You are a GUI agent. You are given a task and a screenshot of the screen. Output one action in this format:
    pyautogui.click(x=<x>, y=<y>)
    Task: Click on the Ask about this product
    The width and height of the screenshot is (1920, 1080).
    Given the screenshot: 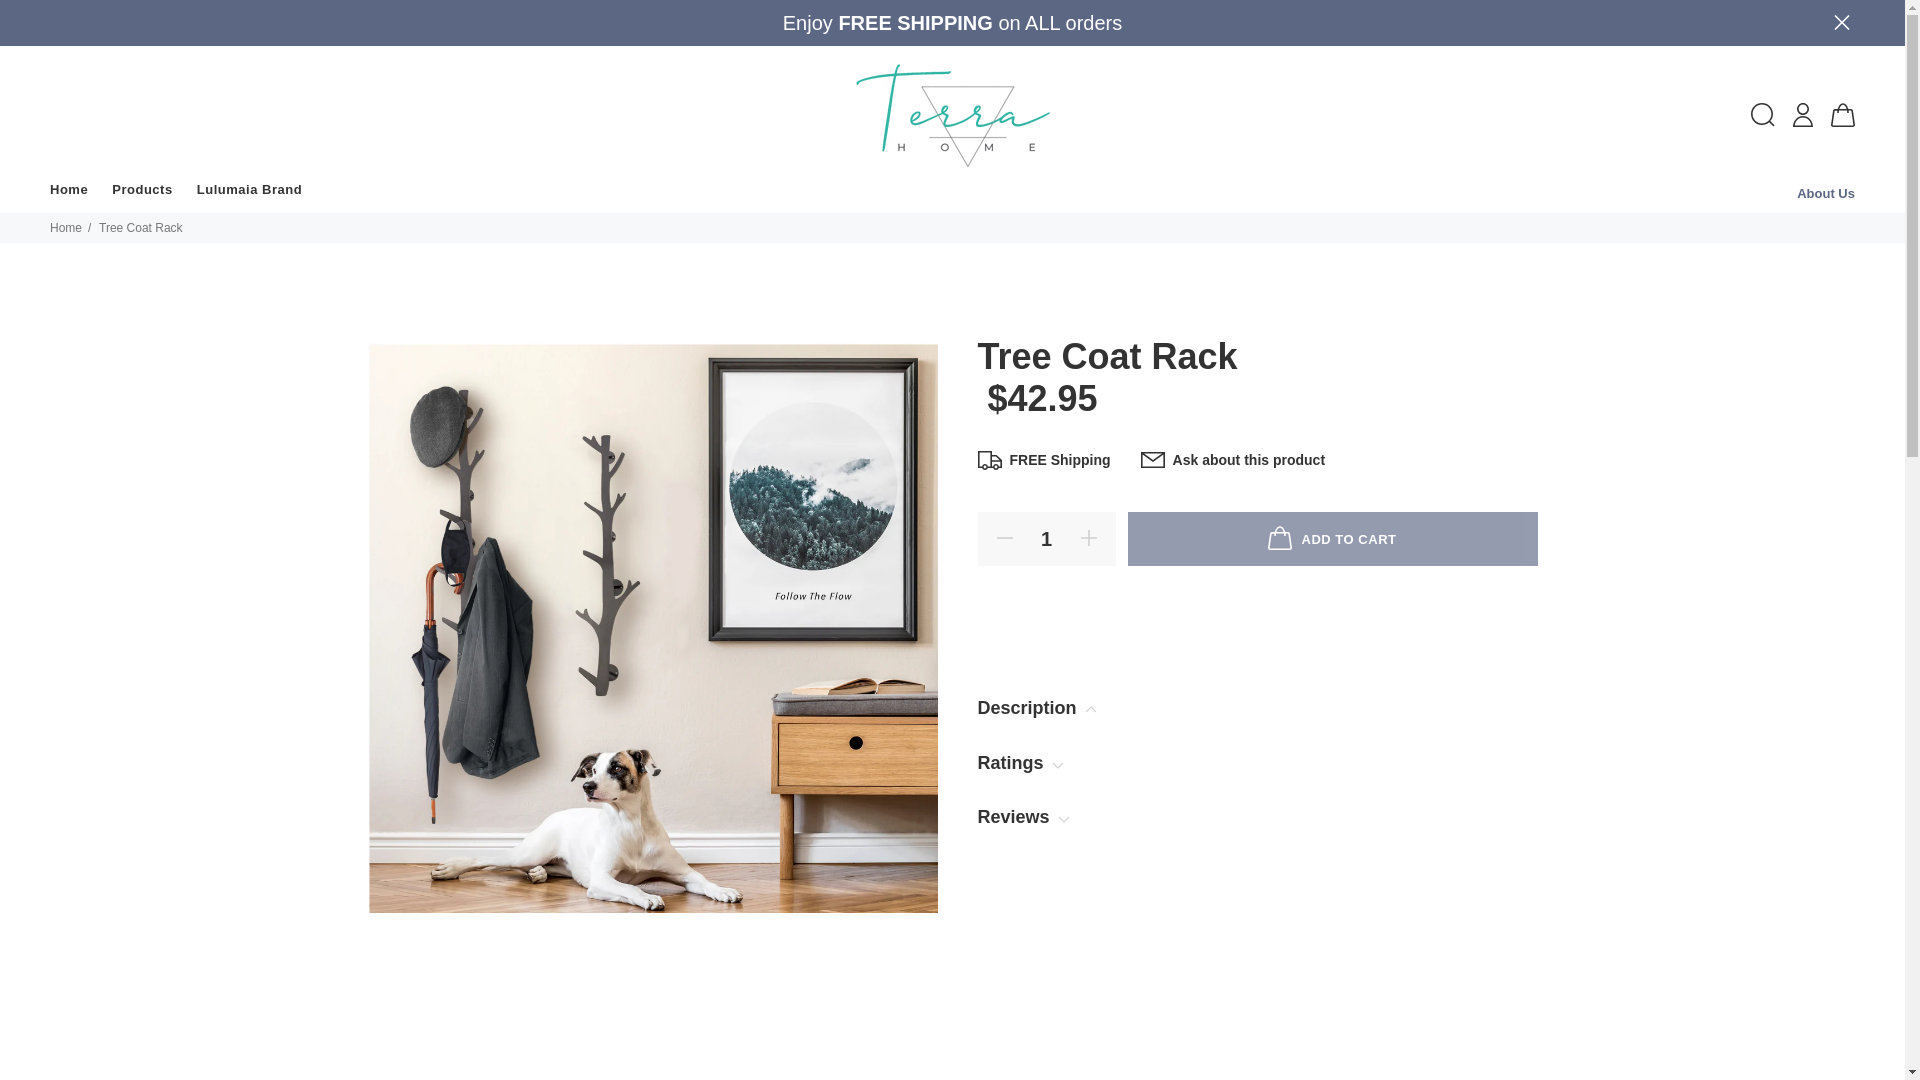 What is the action you would take?
    pyautogui.click(x=1232, y=462)
    